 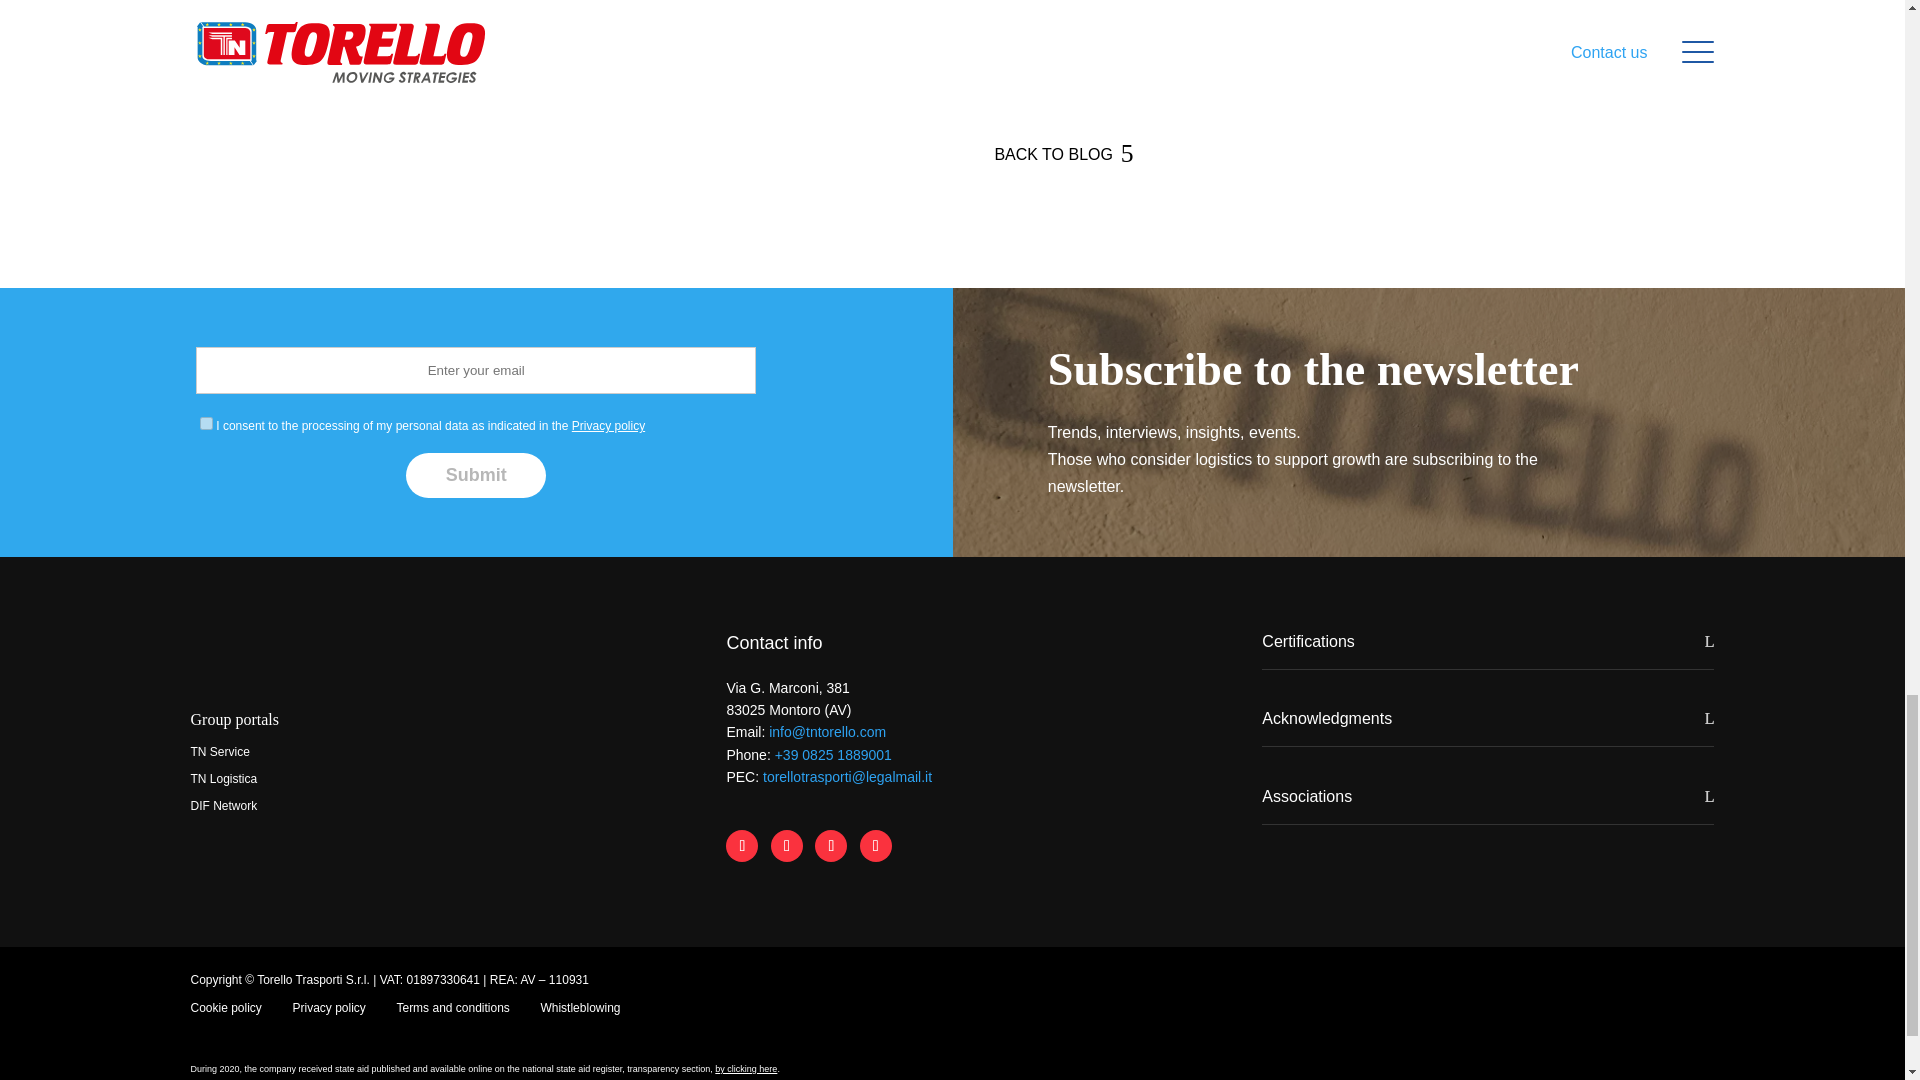 I want to click on Privacy policy, so click(x=608, y=426).